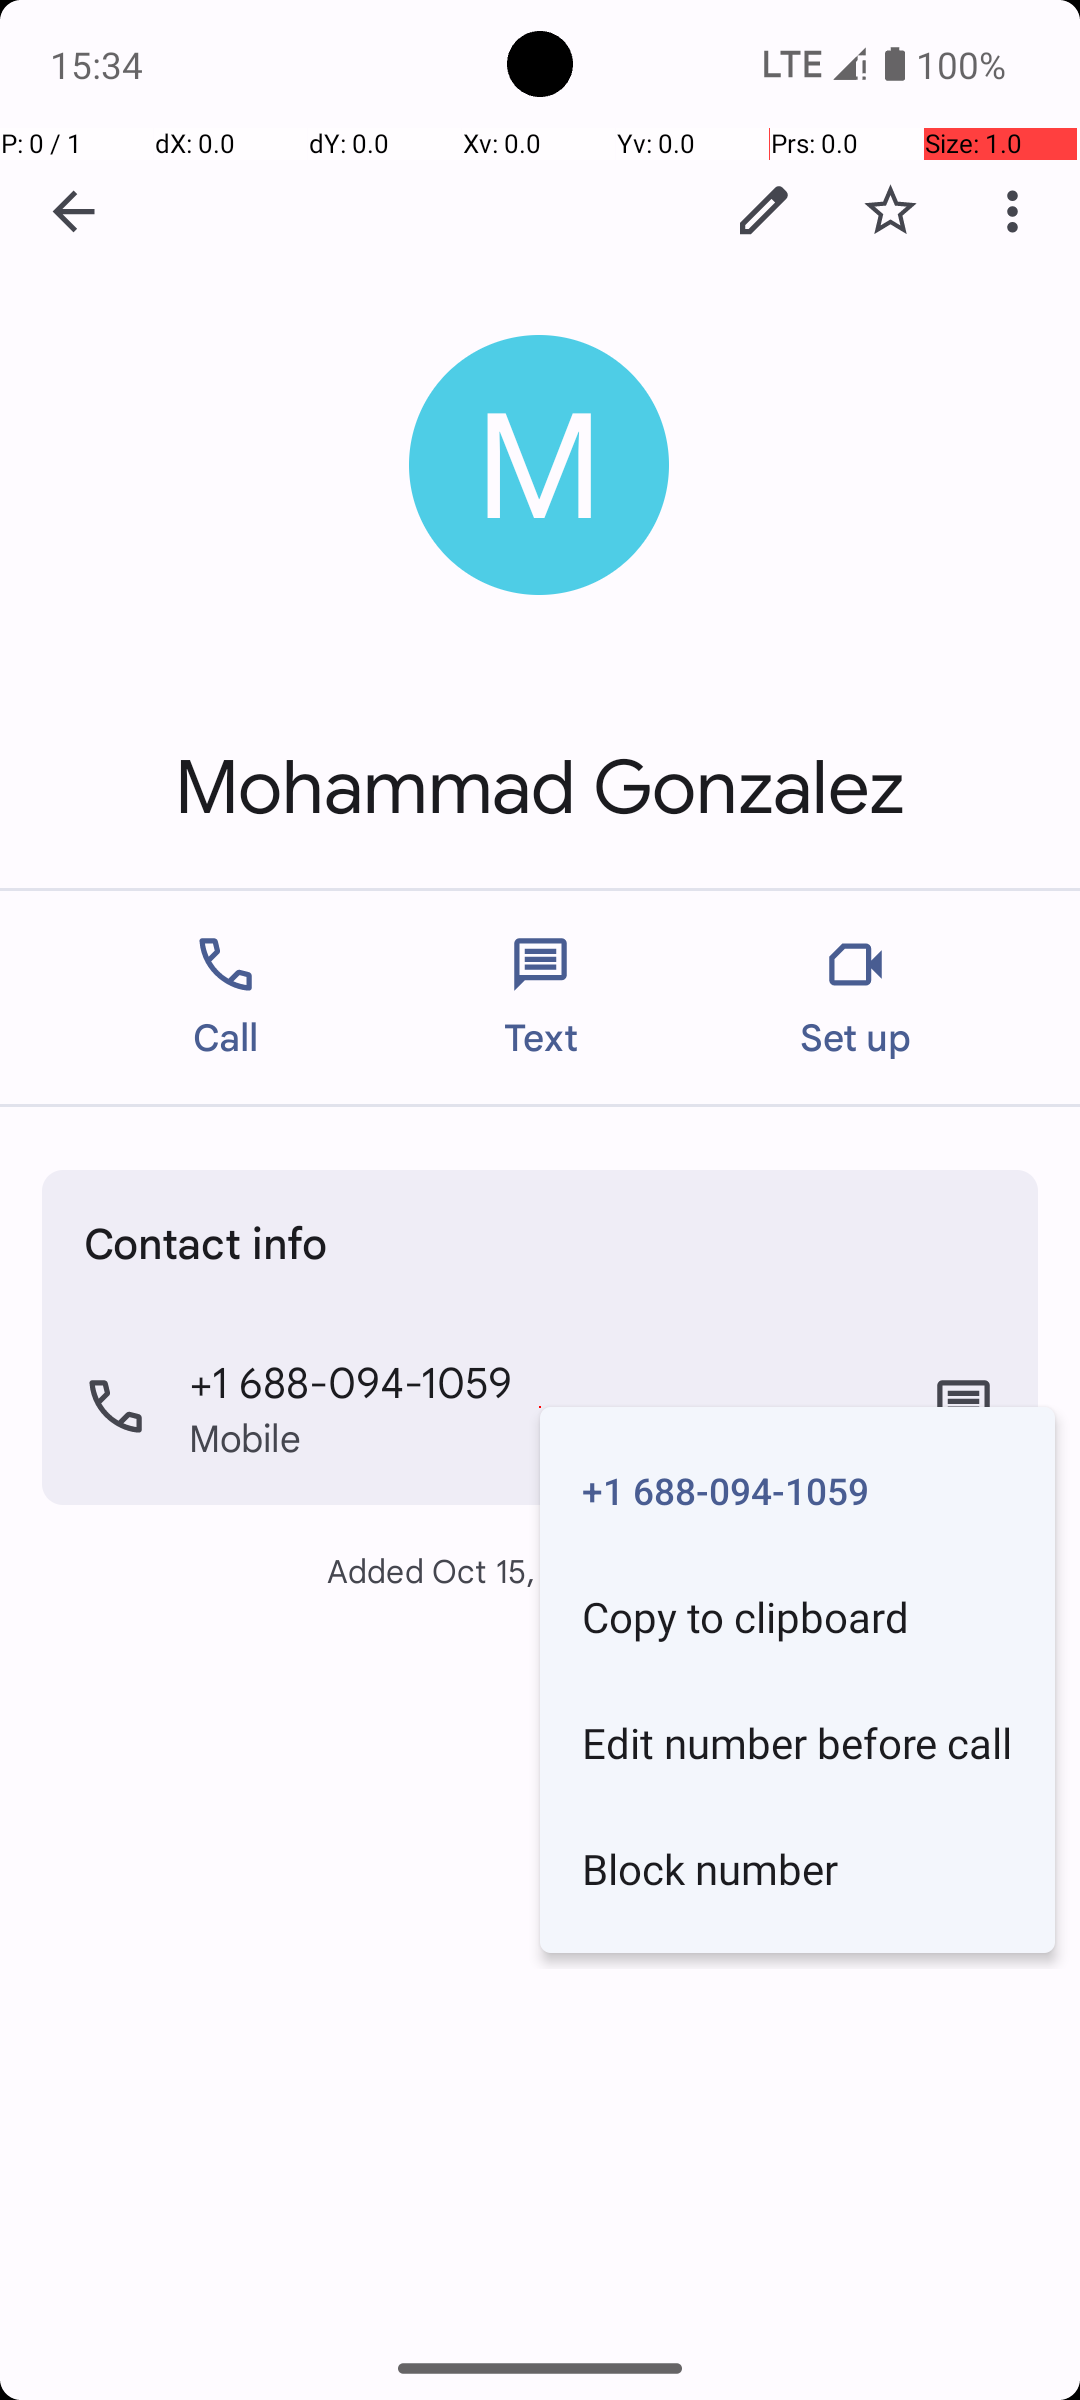  What do you see at coordinates (798, 1742) in the screenshot?
I see `Edit number before call` at bounding box center [798, 1742].